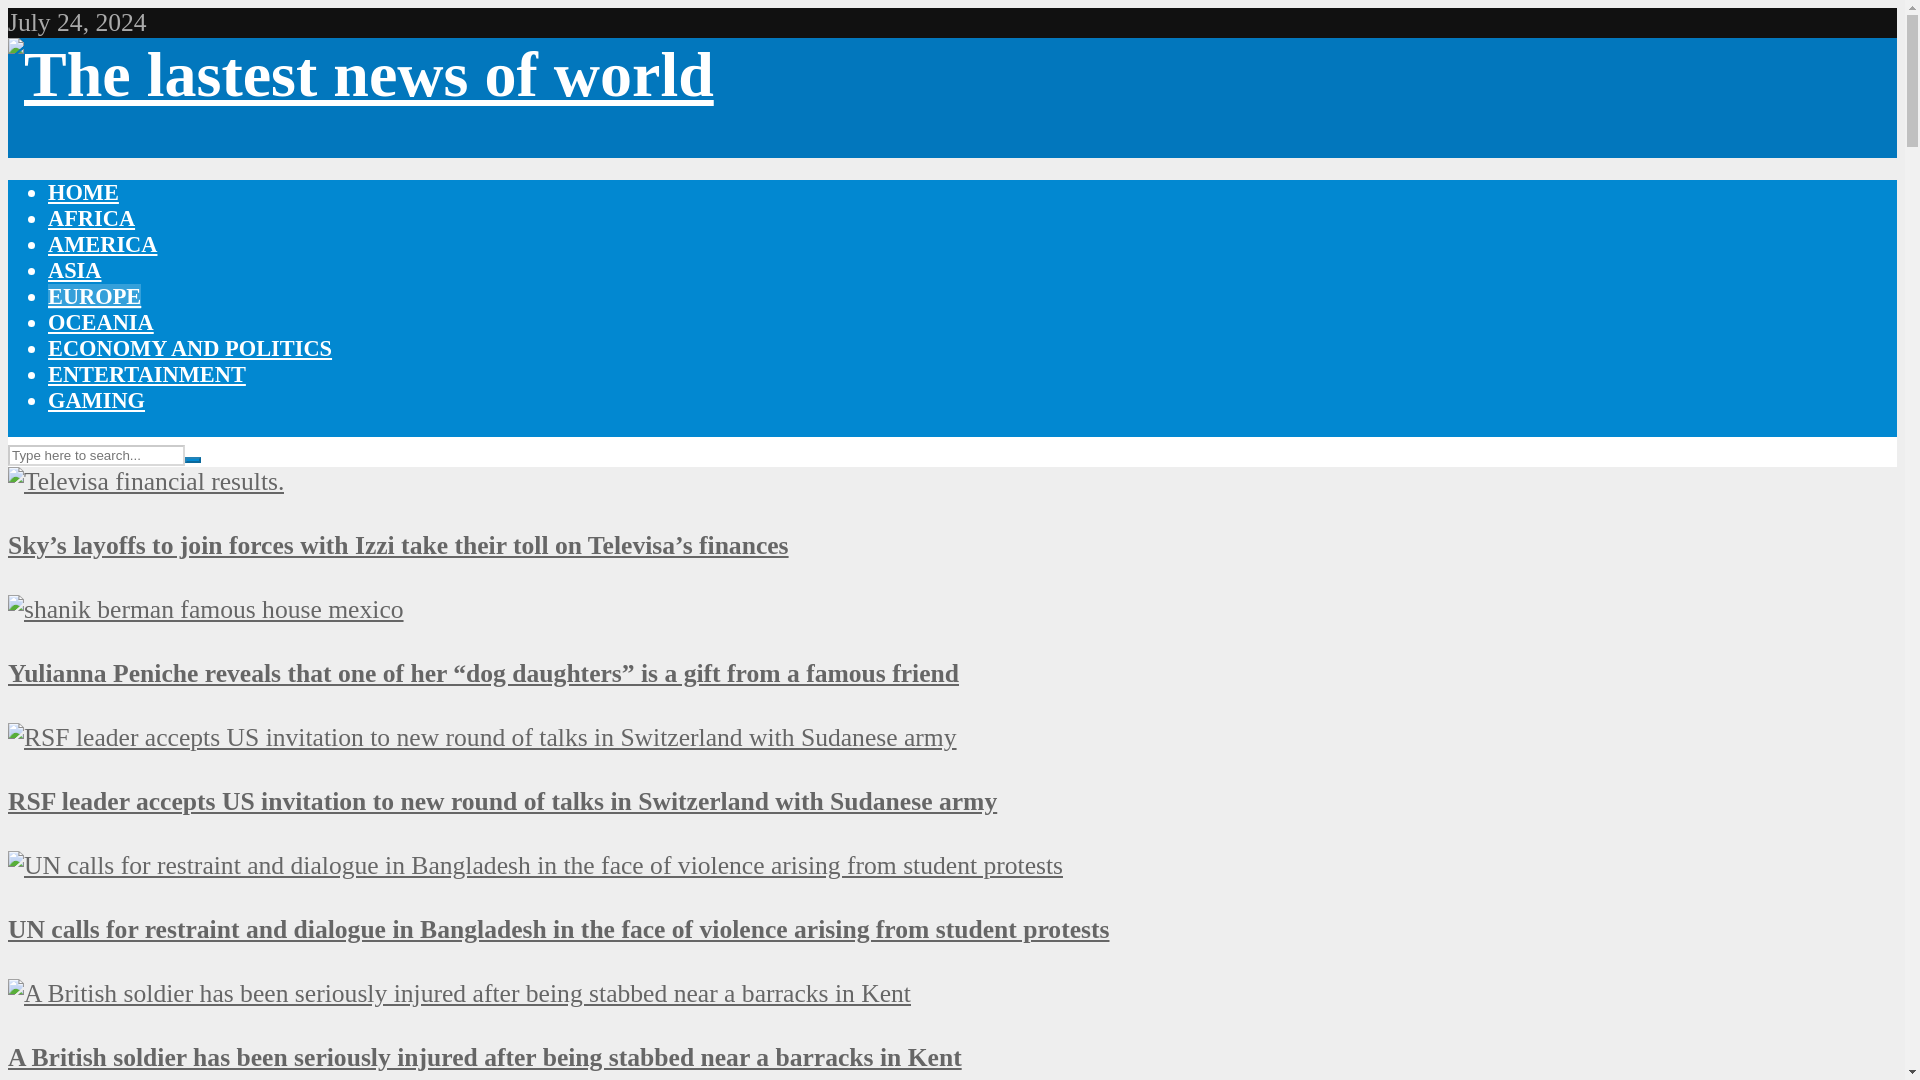 Image resolution: width=1920 pixels, height=1080 pixels. I want to click on EUROPE, so click(94, 296).